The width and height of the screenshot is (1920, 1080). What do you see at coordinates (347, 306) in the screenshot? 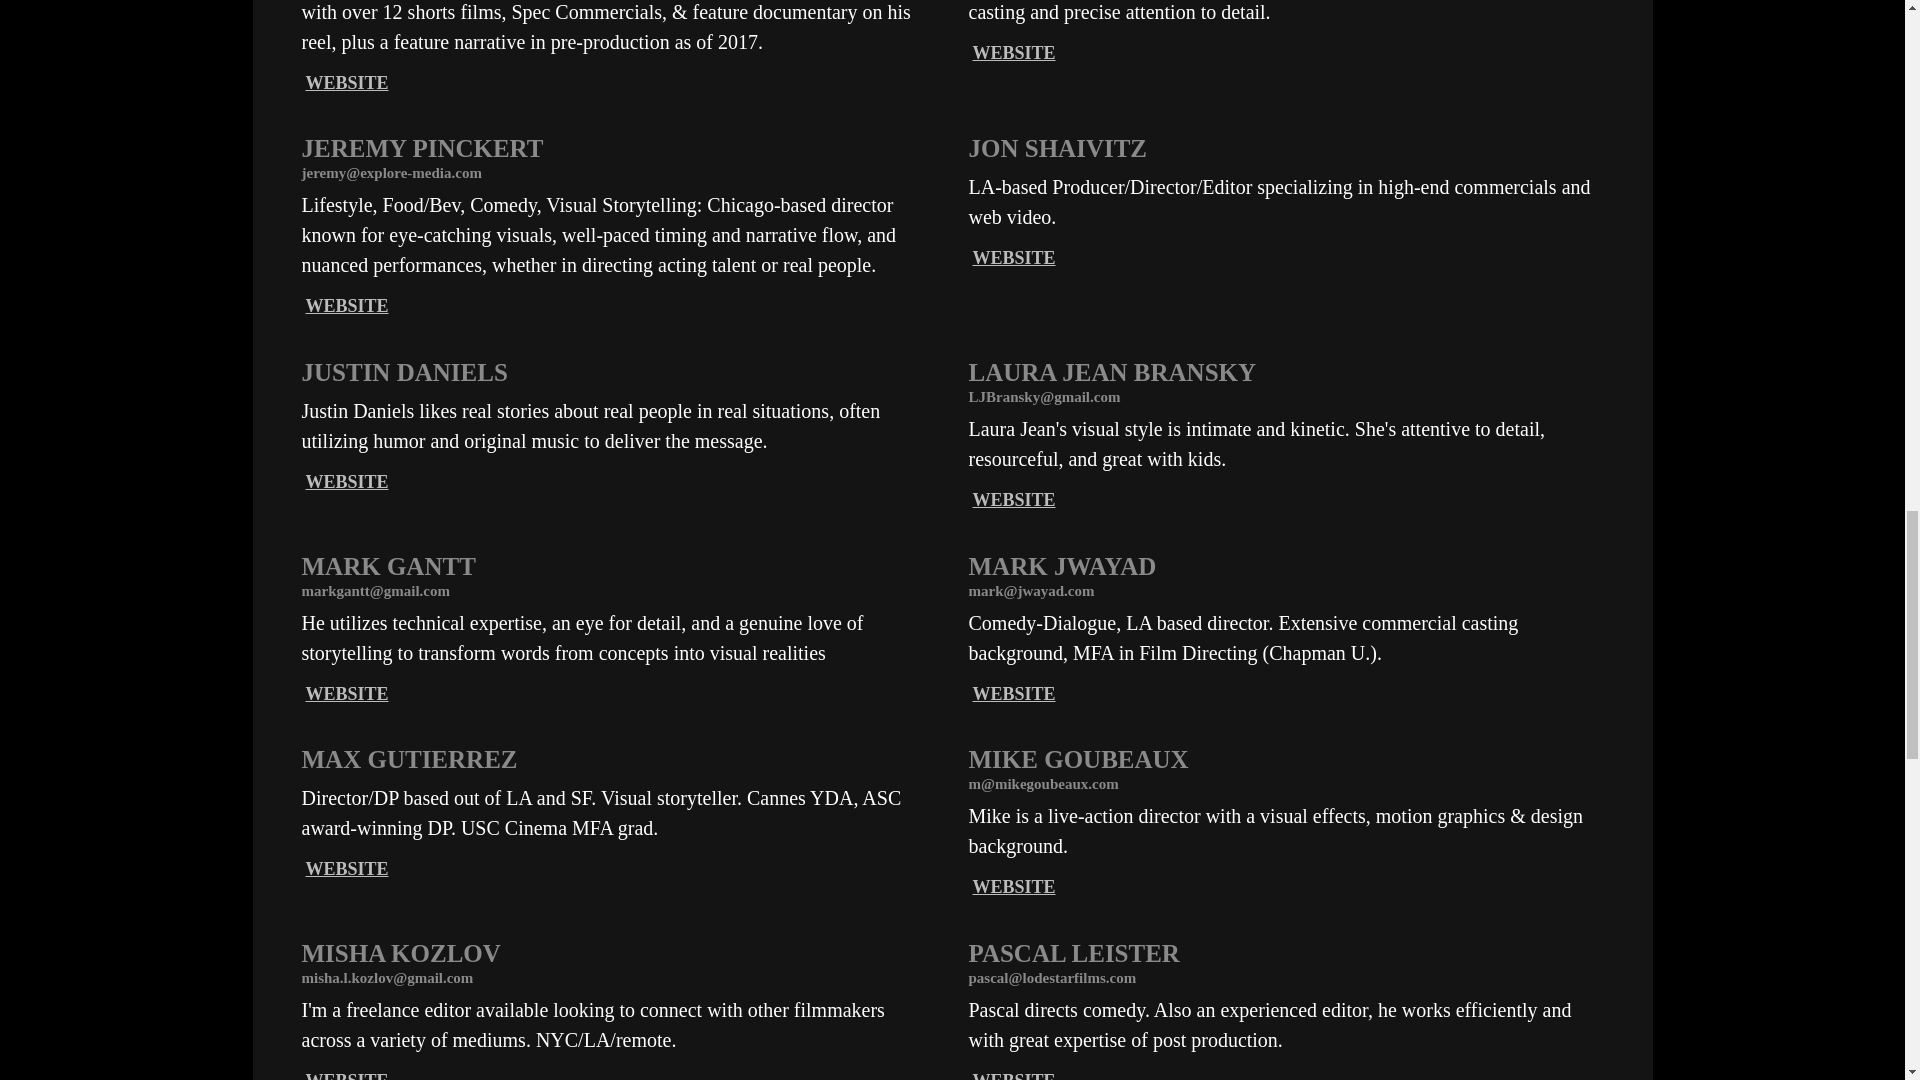
I see `WEBSITE` at bounding box center [347, 306].